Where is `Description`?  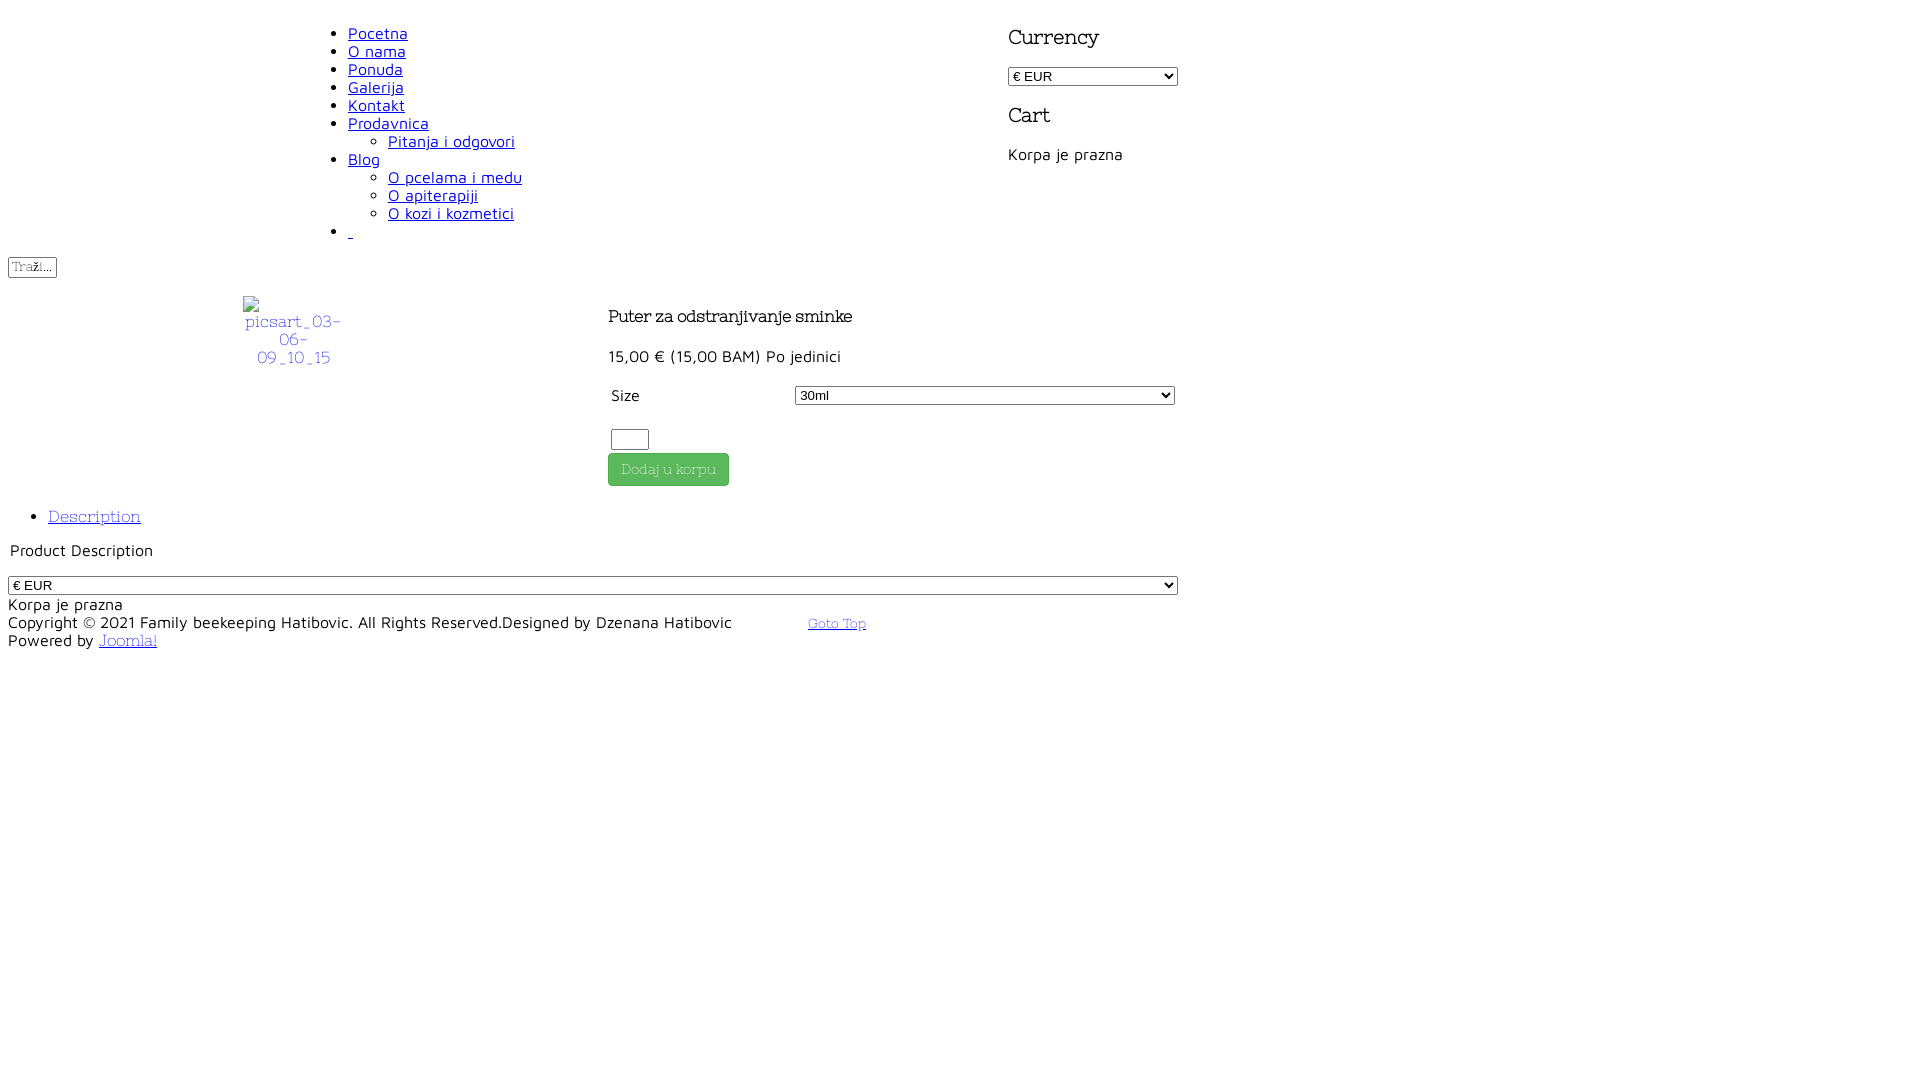 Description is located at coordinates (94, 516).